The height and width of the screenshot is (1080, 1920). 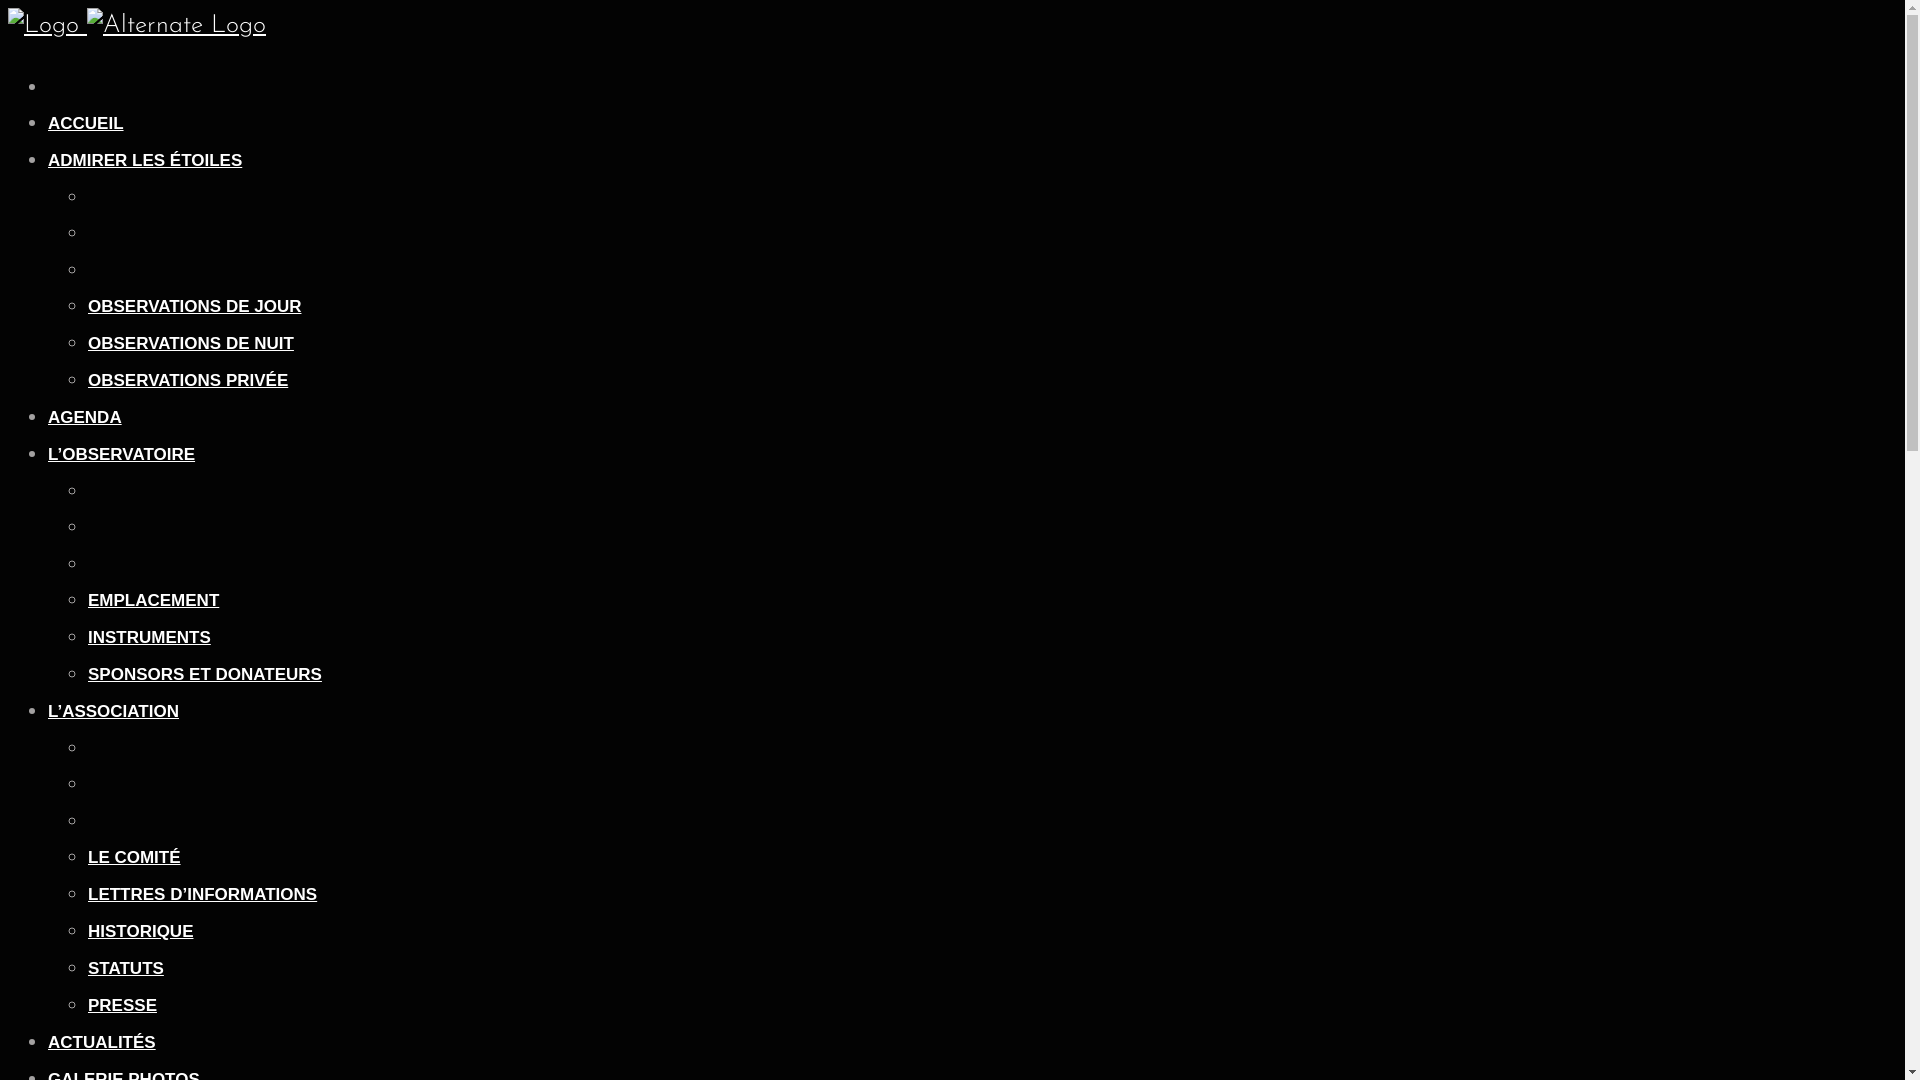 What do you see at coordinates (150, 638) in the screenshot?
I see `INSTRUMENTS` at bounding box center [150, 638].